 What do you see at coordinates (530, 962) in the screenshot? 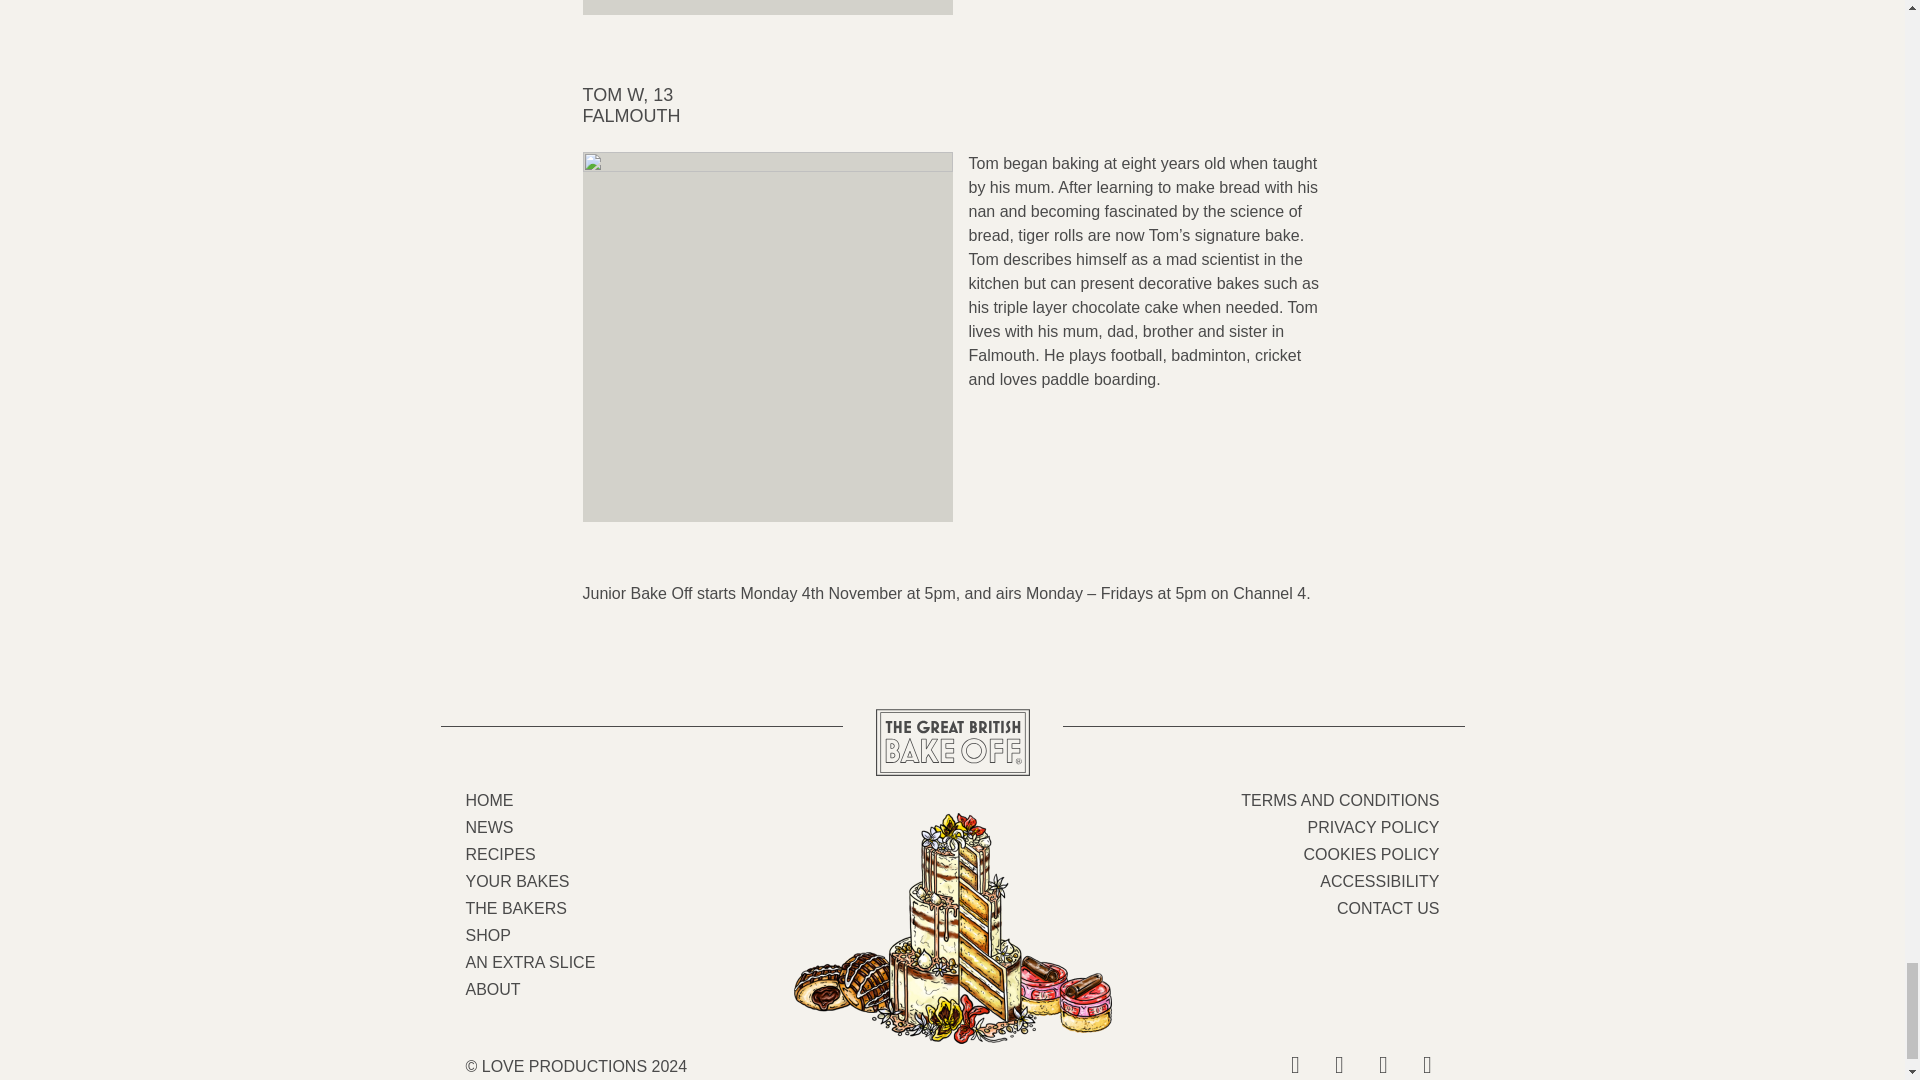
I see `AN EXTRA SLICE` at bounding box center [530, 962].